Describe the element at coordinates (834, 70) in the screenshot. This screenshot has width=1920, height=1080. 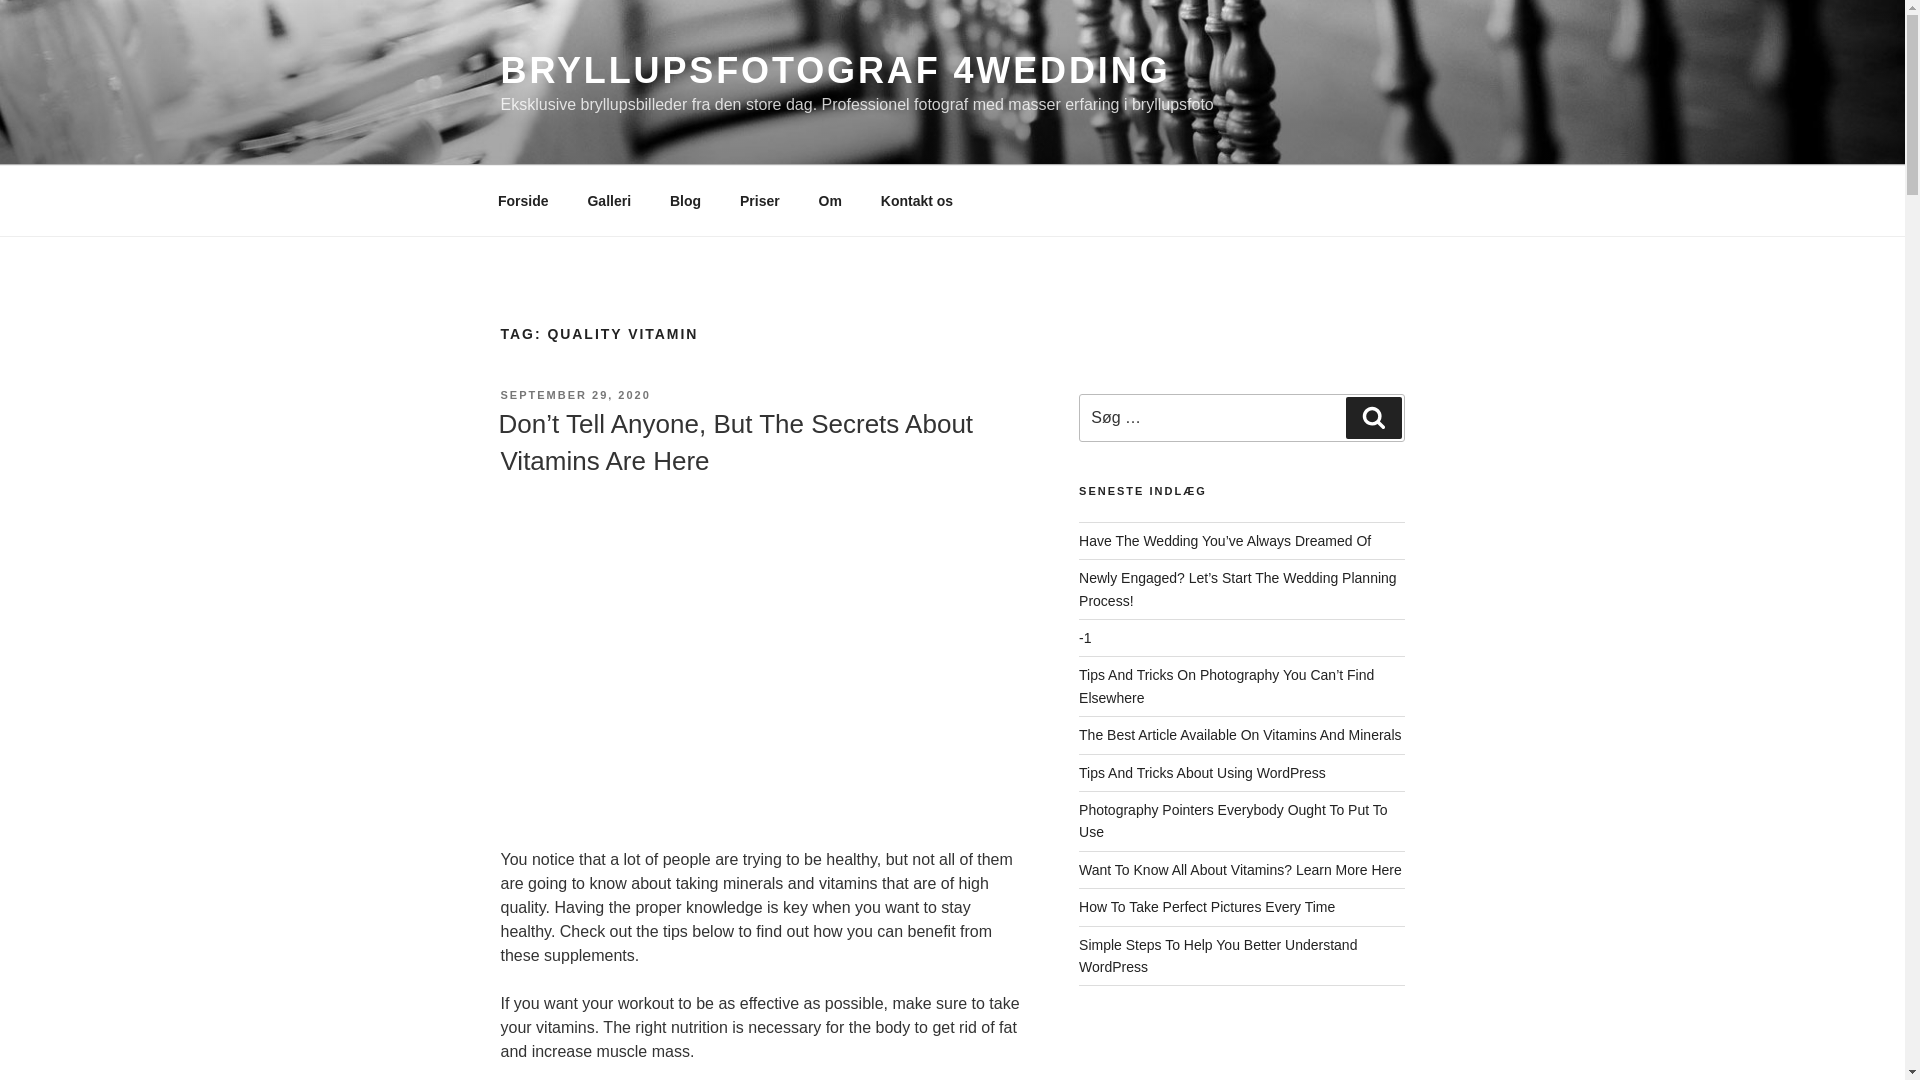
I see `BRYLLUPSFOTOGRAF 4WEDDING` at that location.